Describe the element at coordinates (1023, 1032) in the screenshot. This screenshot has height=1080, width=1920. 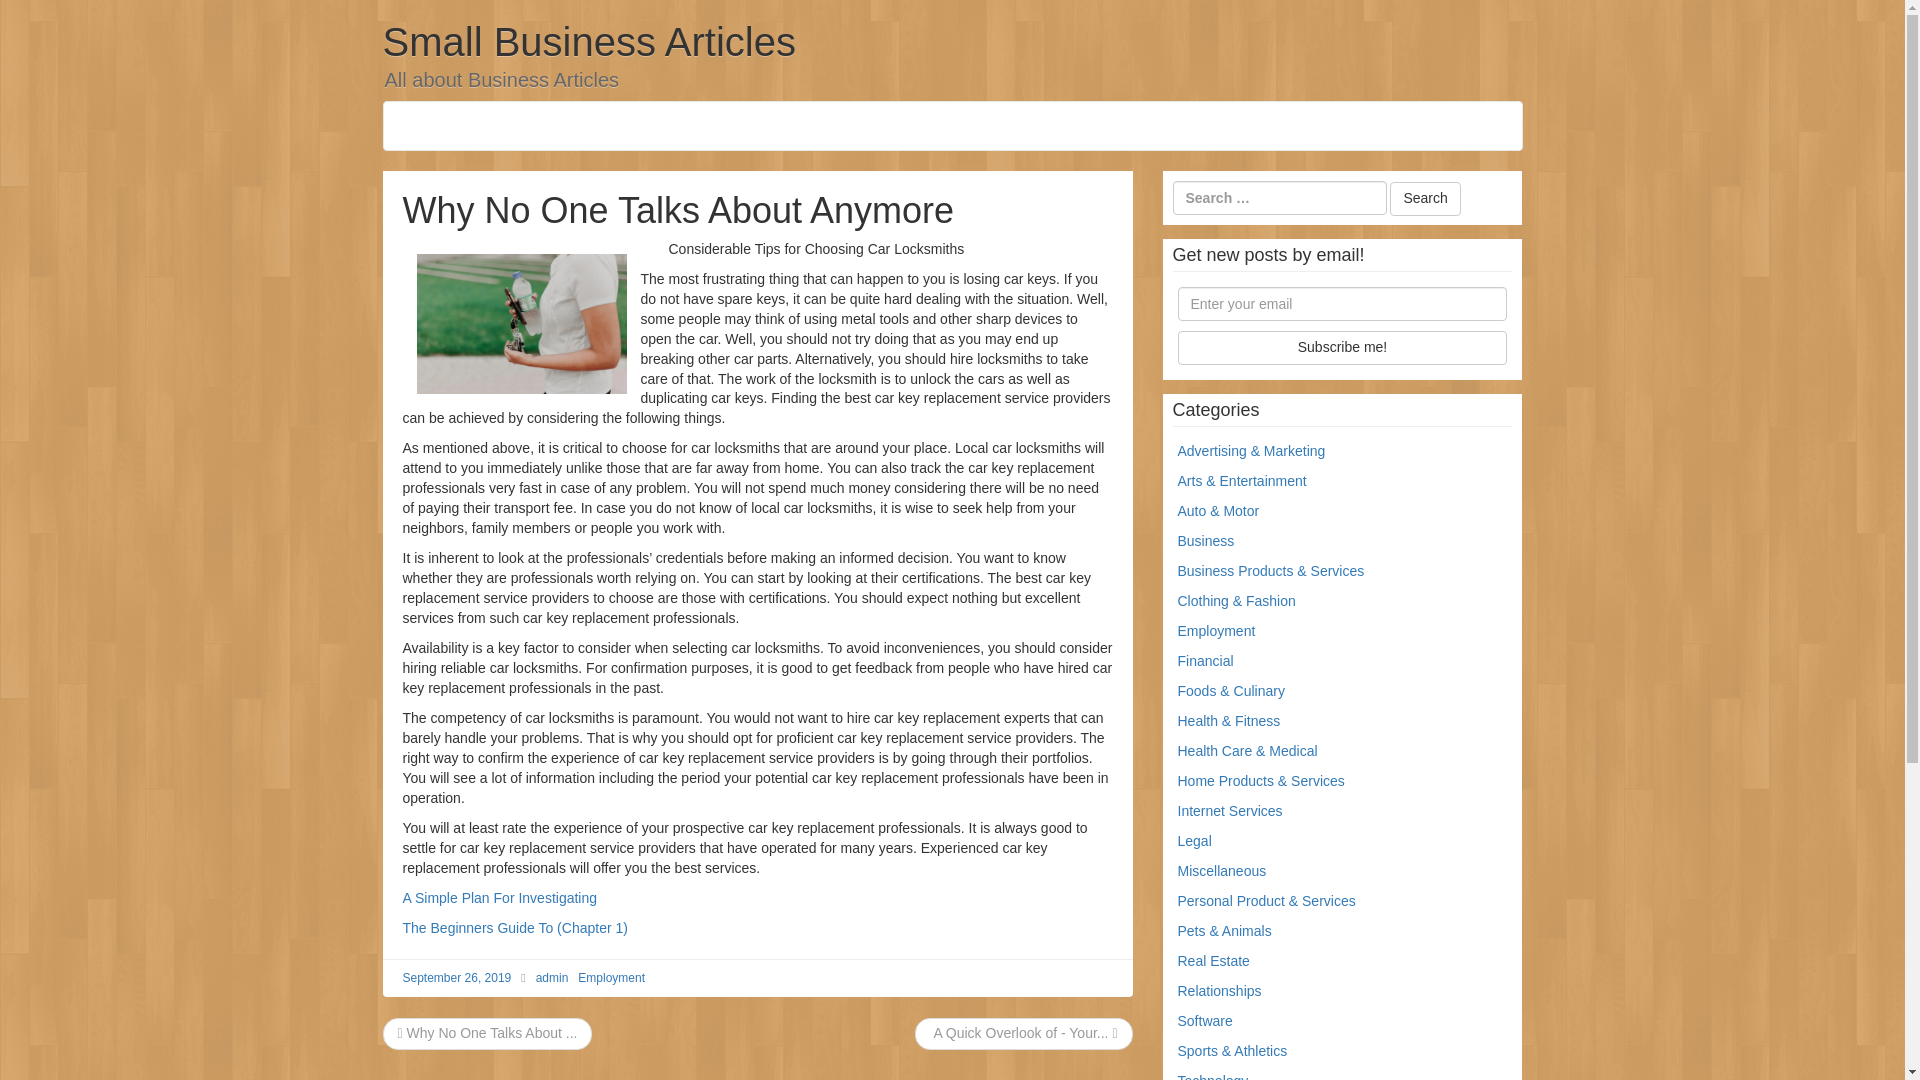
I see ` A Quick Overlook of - Your... ` at that location.